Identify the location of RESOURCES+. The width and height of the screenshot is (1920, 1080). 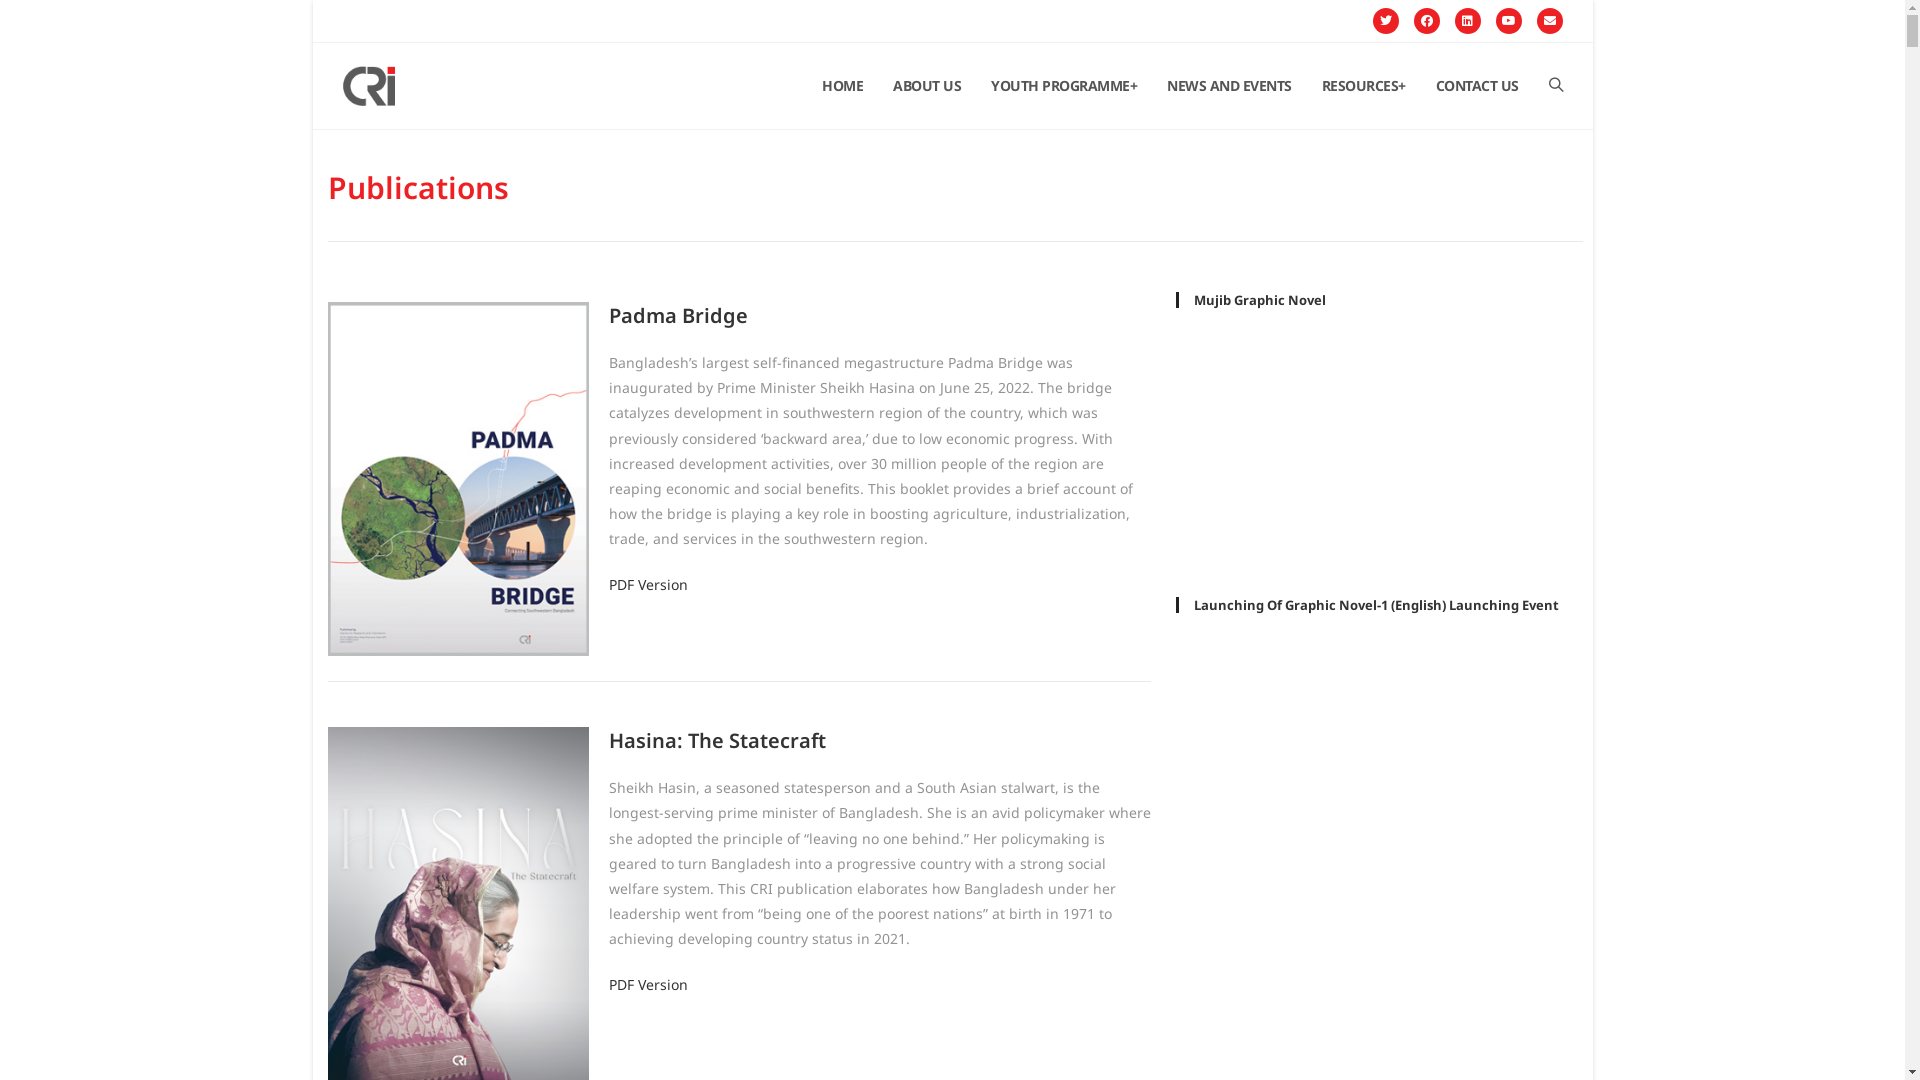
(1363, 86).